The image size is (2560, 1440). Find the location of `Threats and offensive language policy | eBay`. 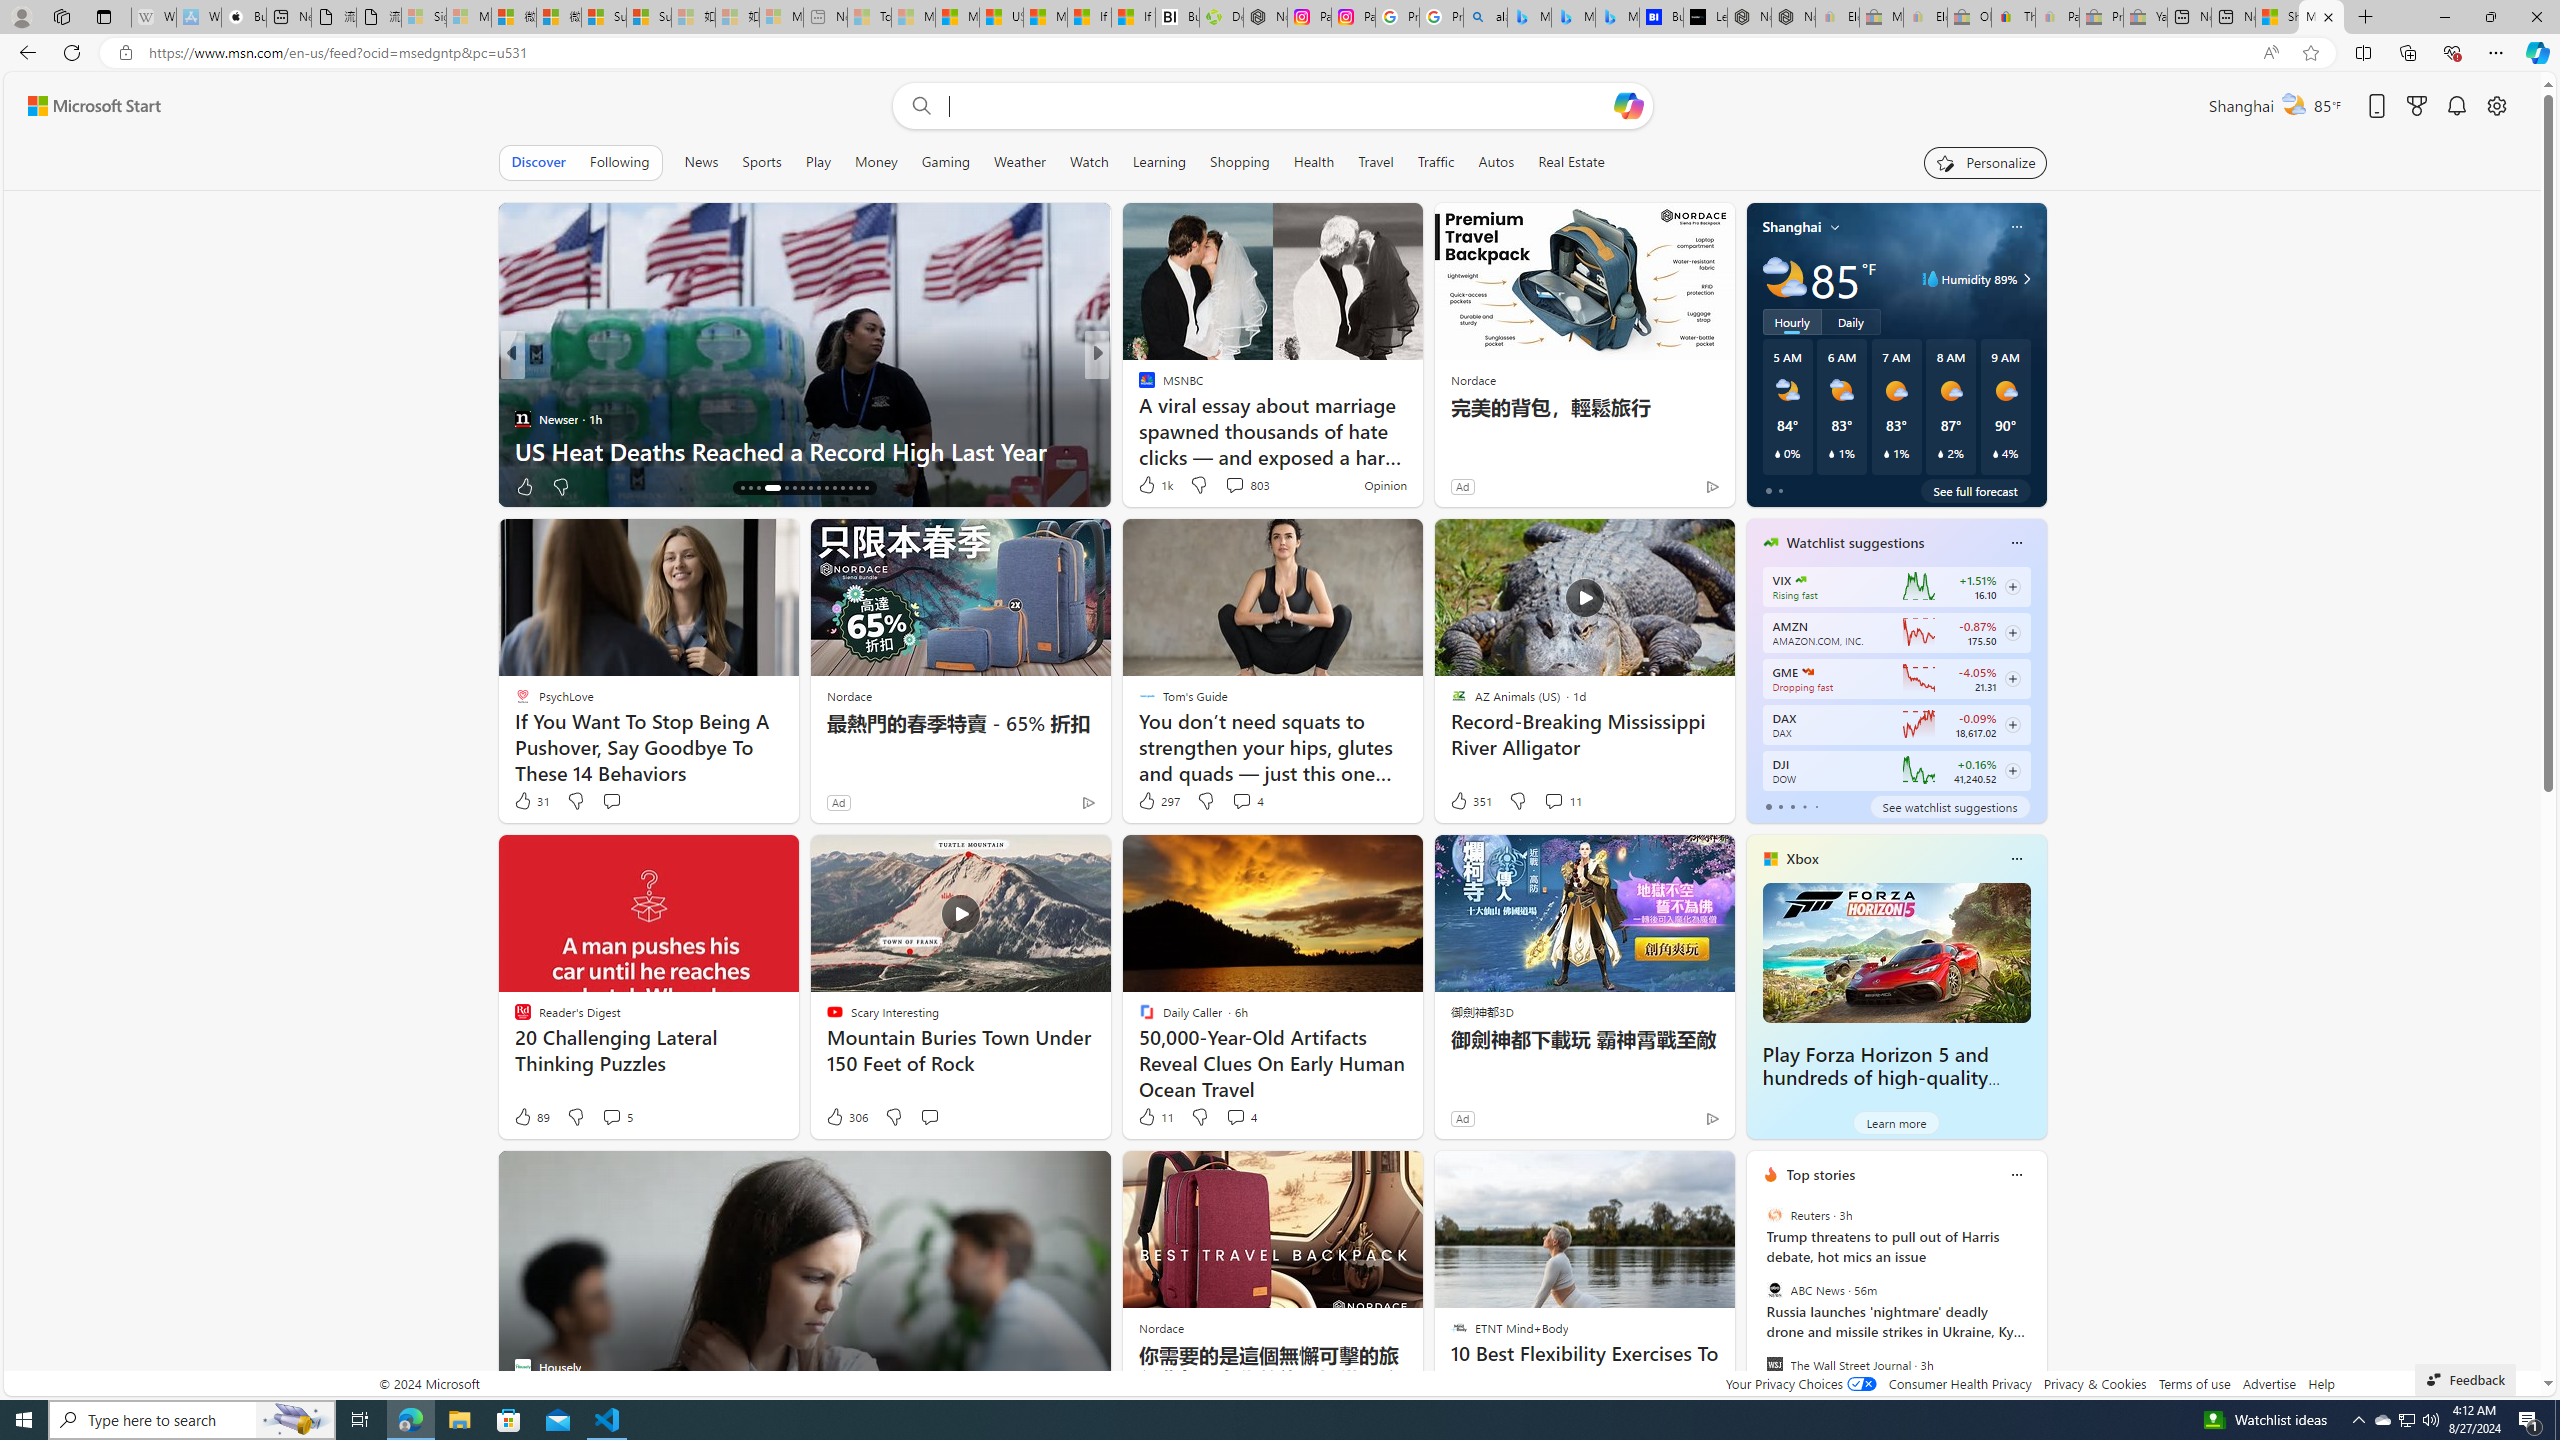

Threats and offensive language policy | eBay is located at coordinates (2013, 17).